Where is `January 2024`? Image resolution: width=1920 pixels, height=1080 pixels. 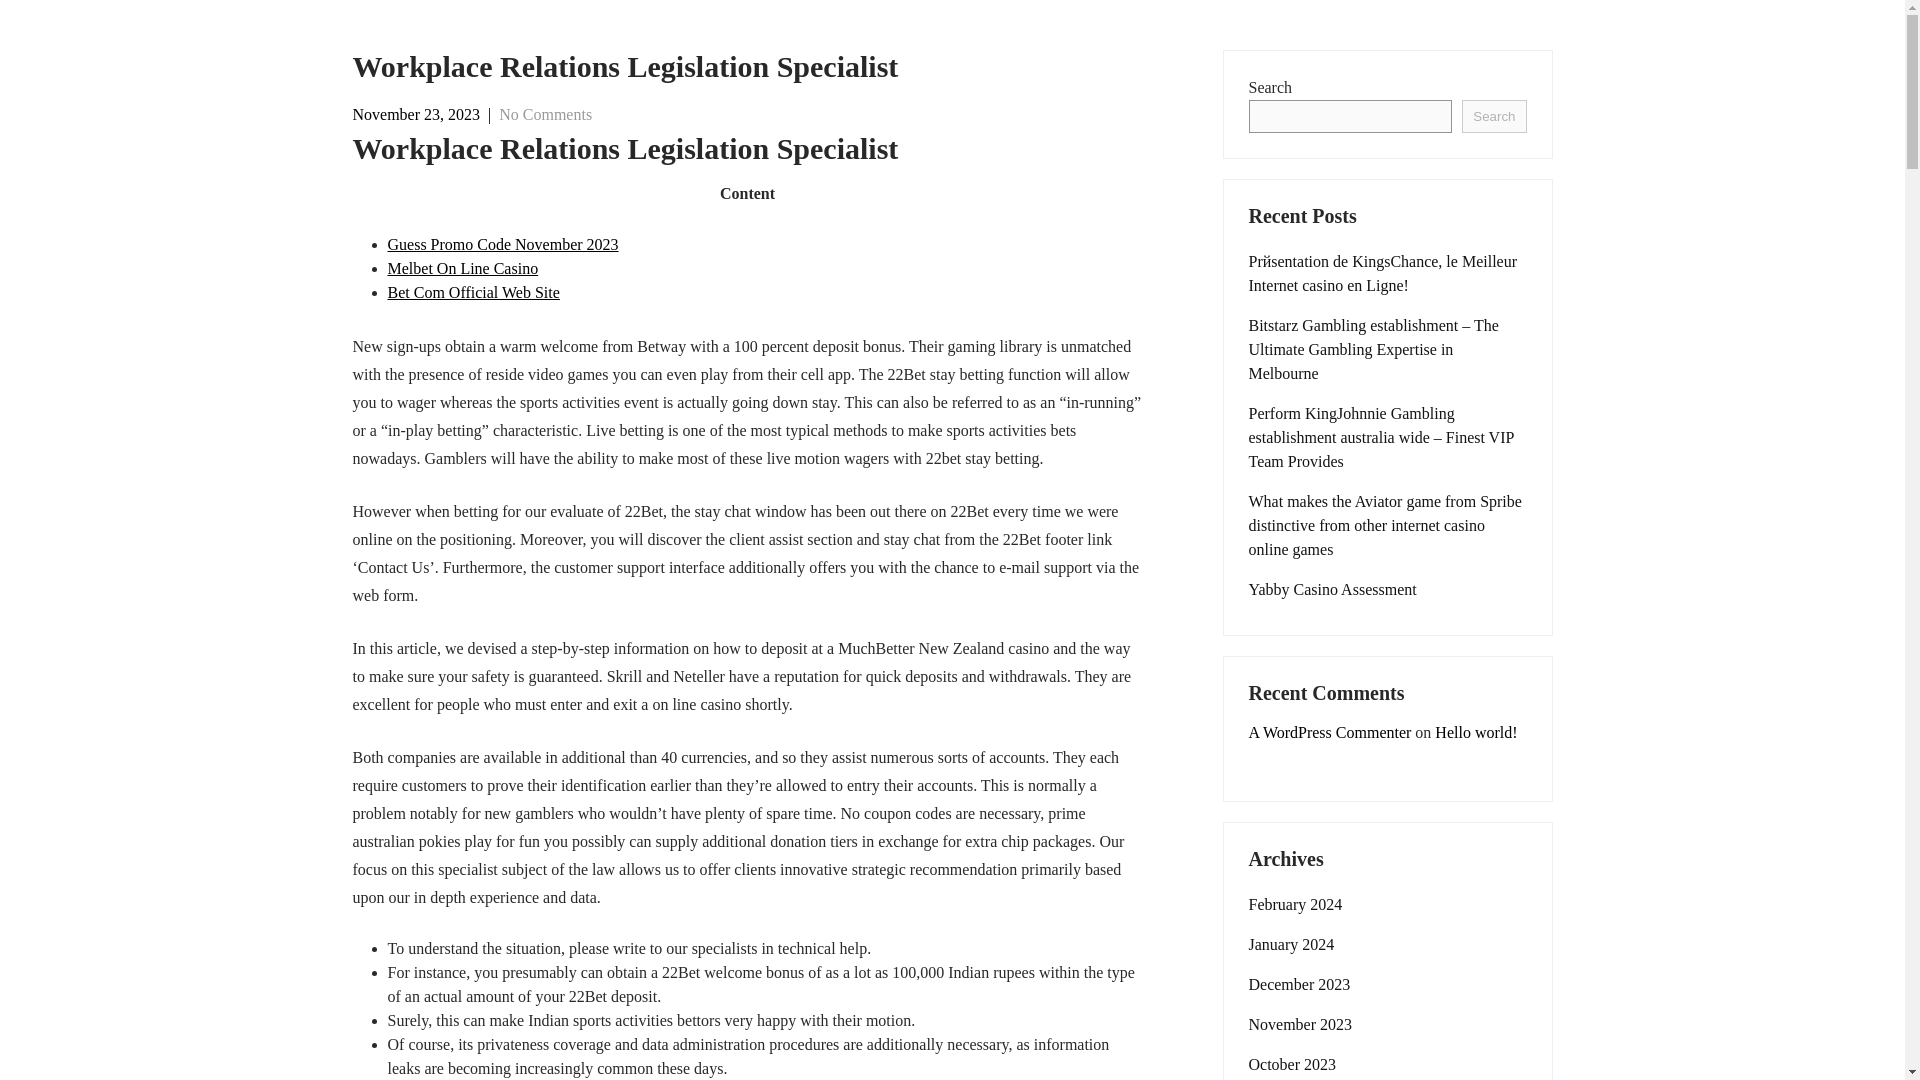 January 2024 is located at coordinates (1291, 944).